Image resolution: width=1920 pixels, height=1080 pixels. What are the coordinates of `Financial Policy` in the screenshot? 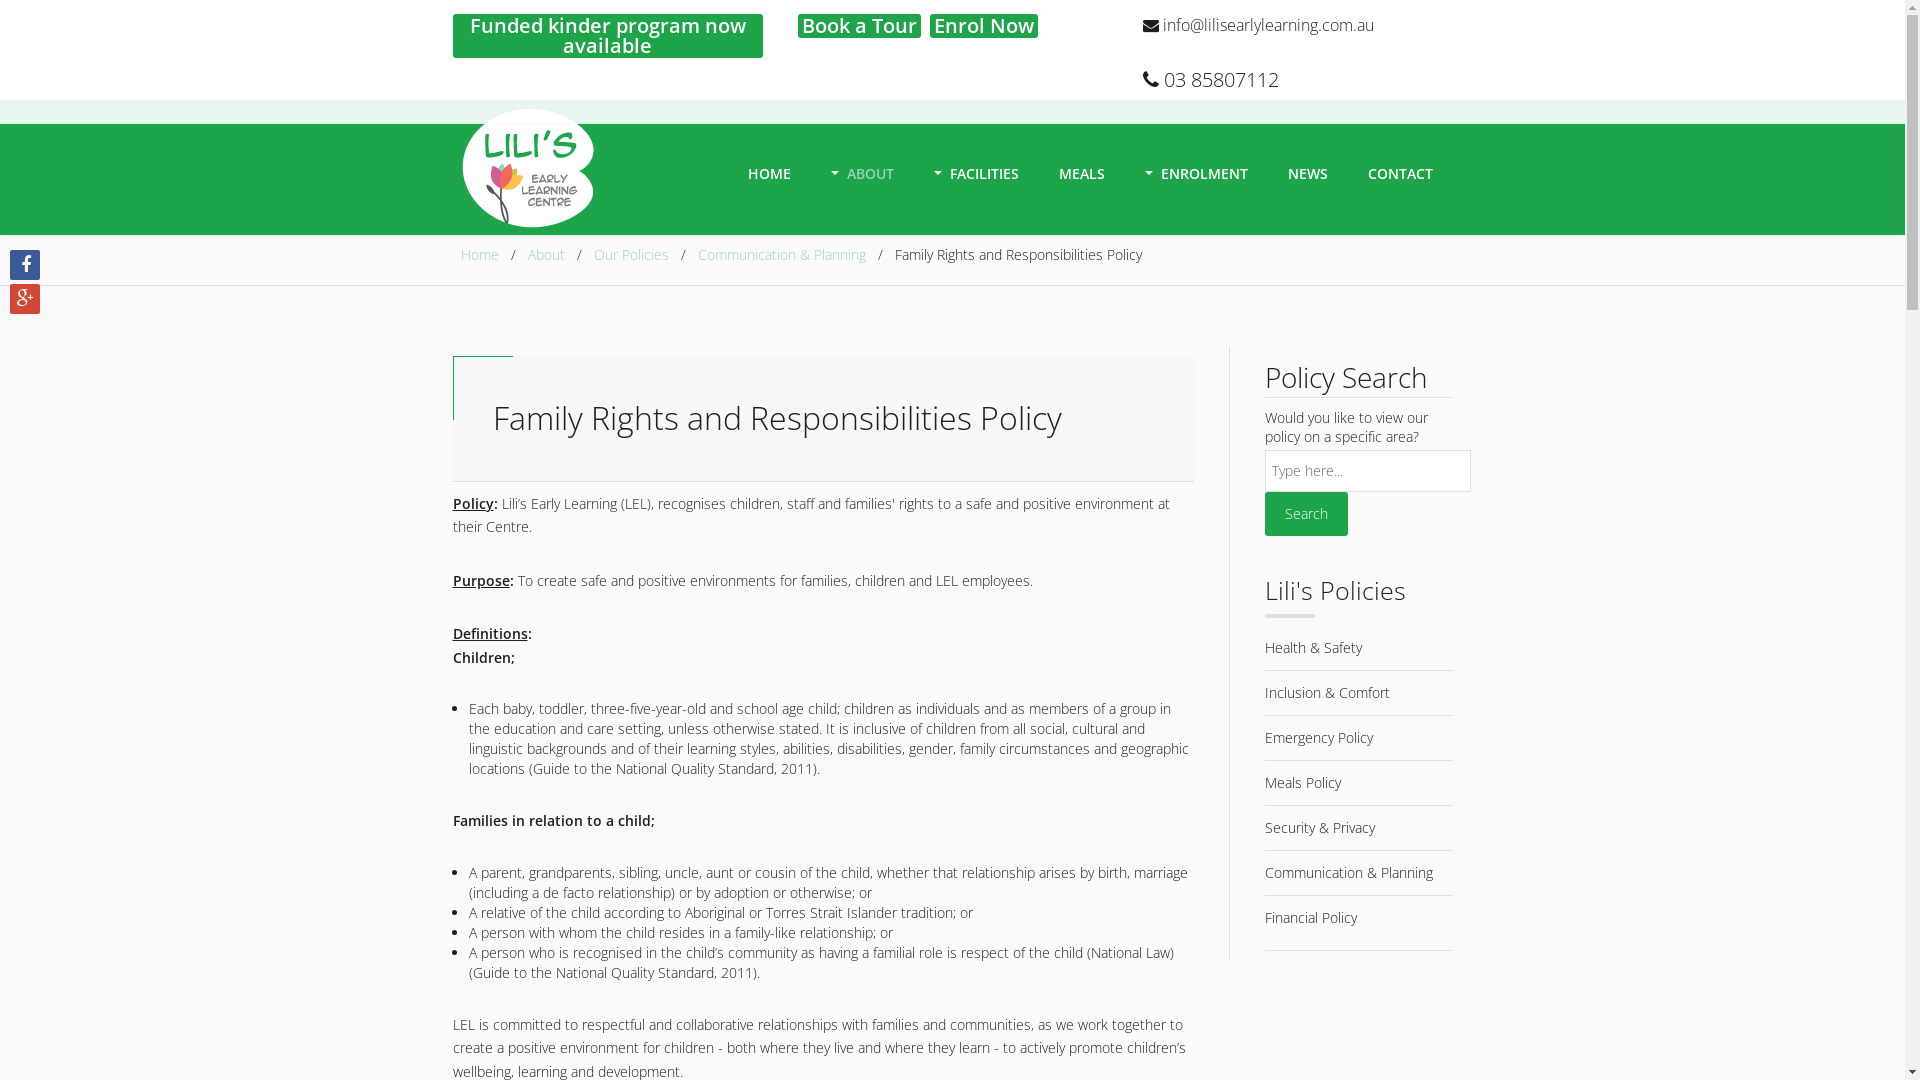 It's located at (1311, 918).